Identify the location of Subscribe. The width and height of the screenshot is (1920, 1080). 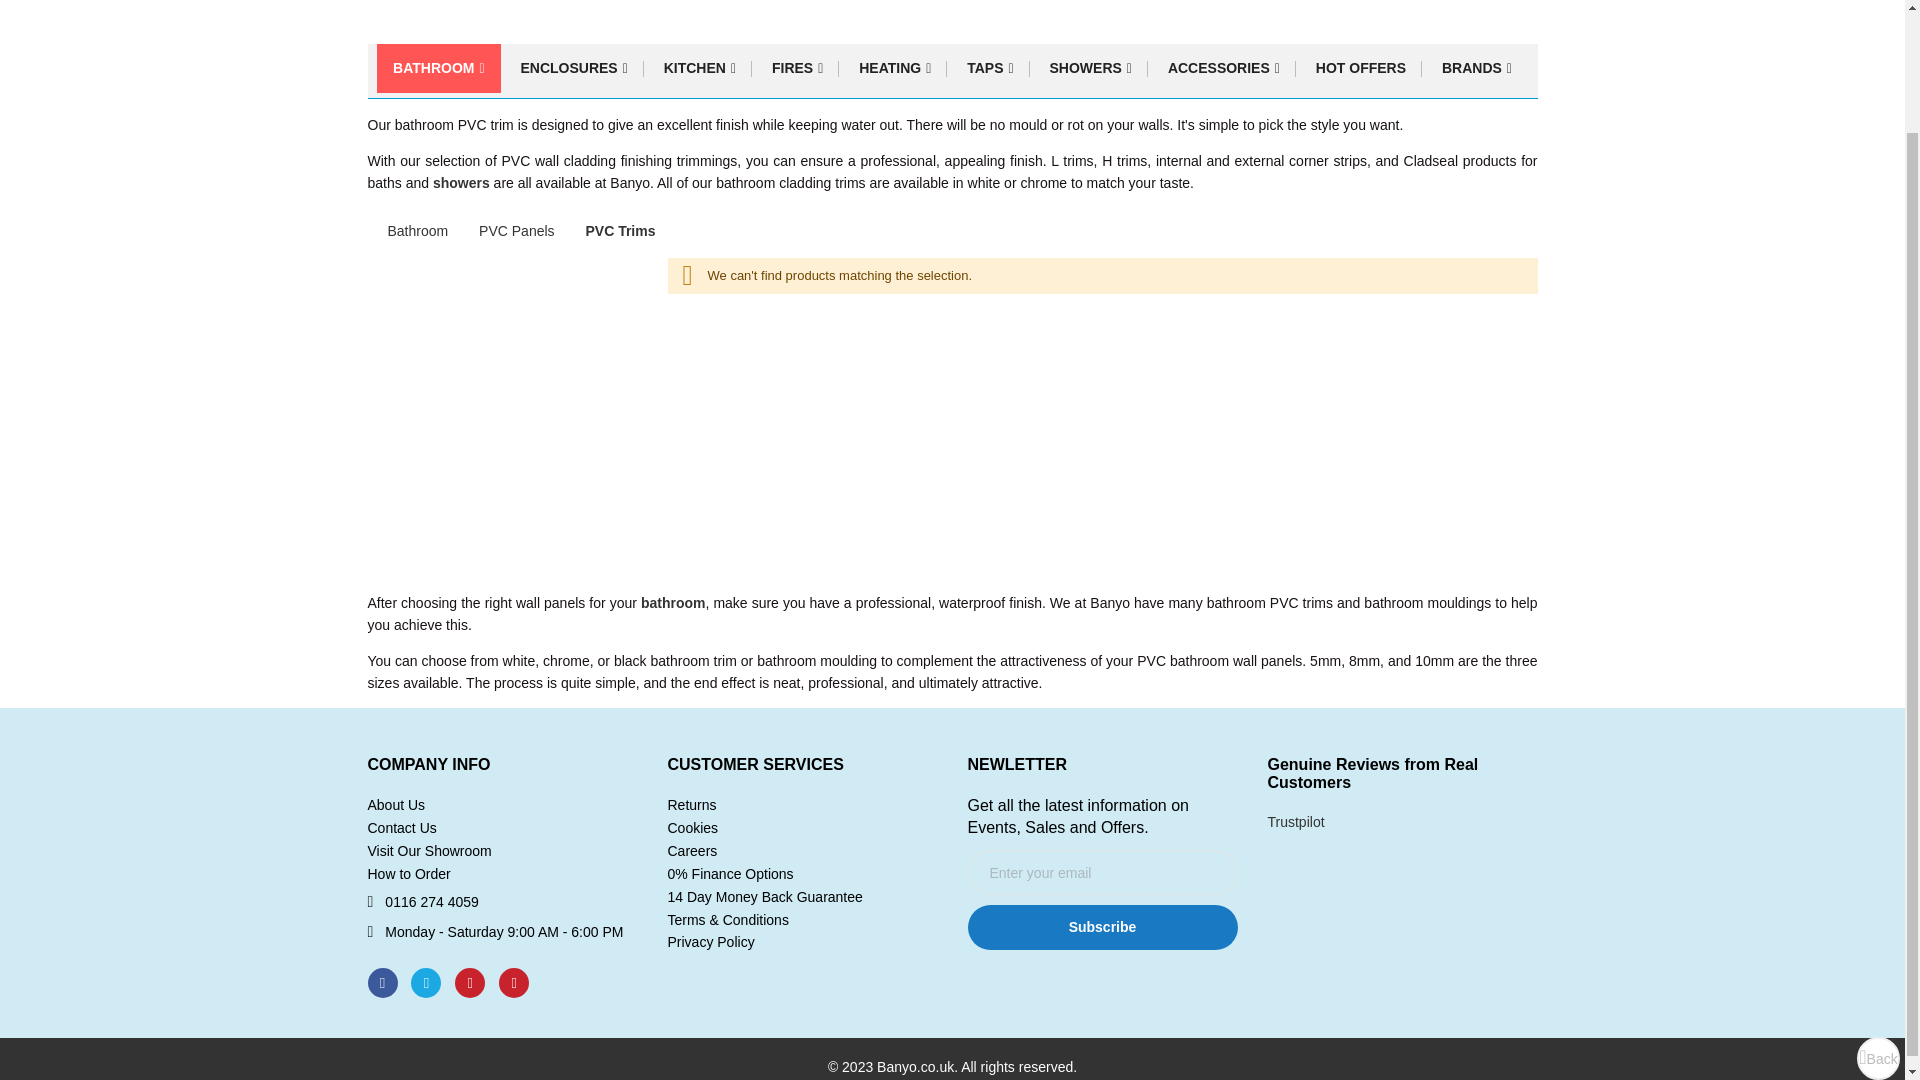
(1102, 928).